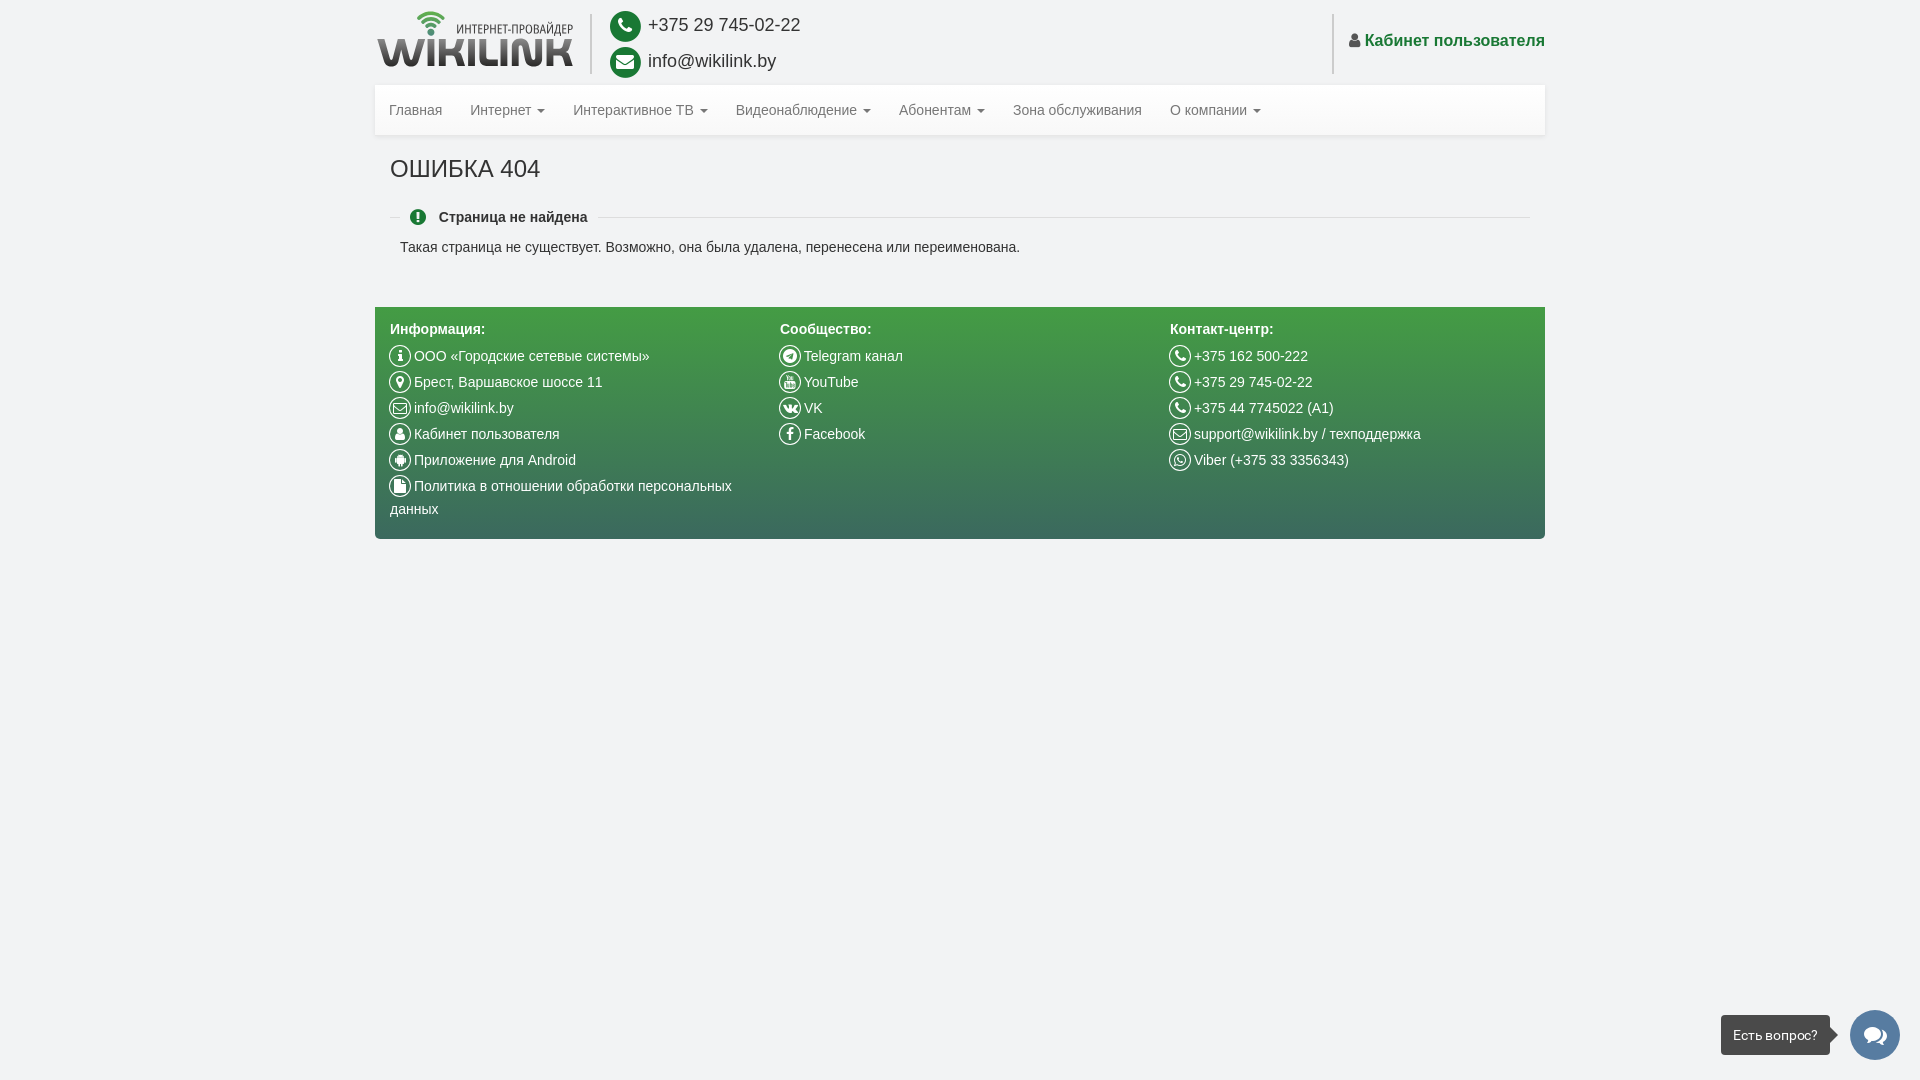 This screenshot has height=1080, width=1920. I want to click on +375 29 745-02-22, so click(704, 26).